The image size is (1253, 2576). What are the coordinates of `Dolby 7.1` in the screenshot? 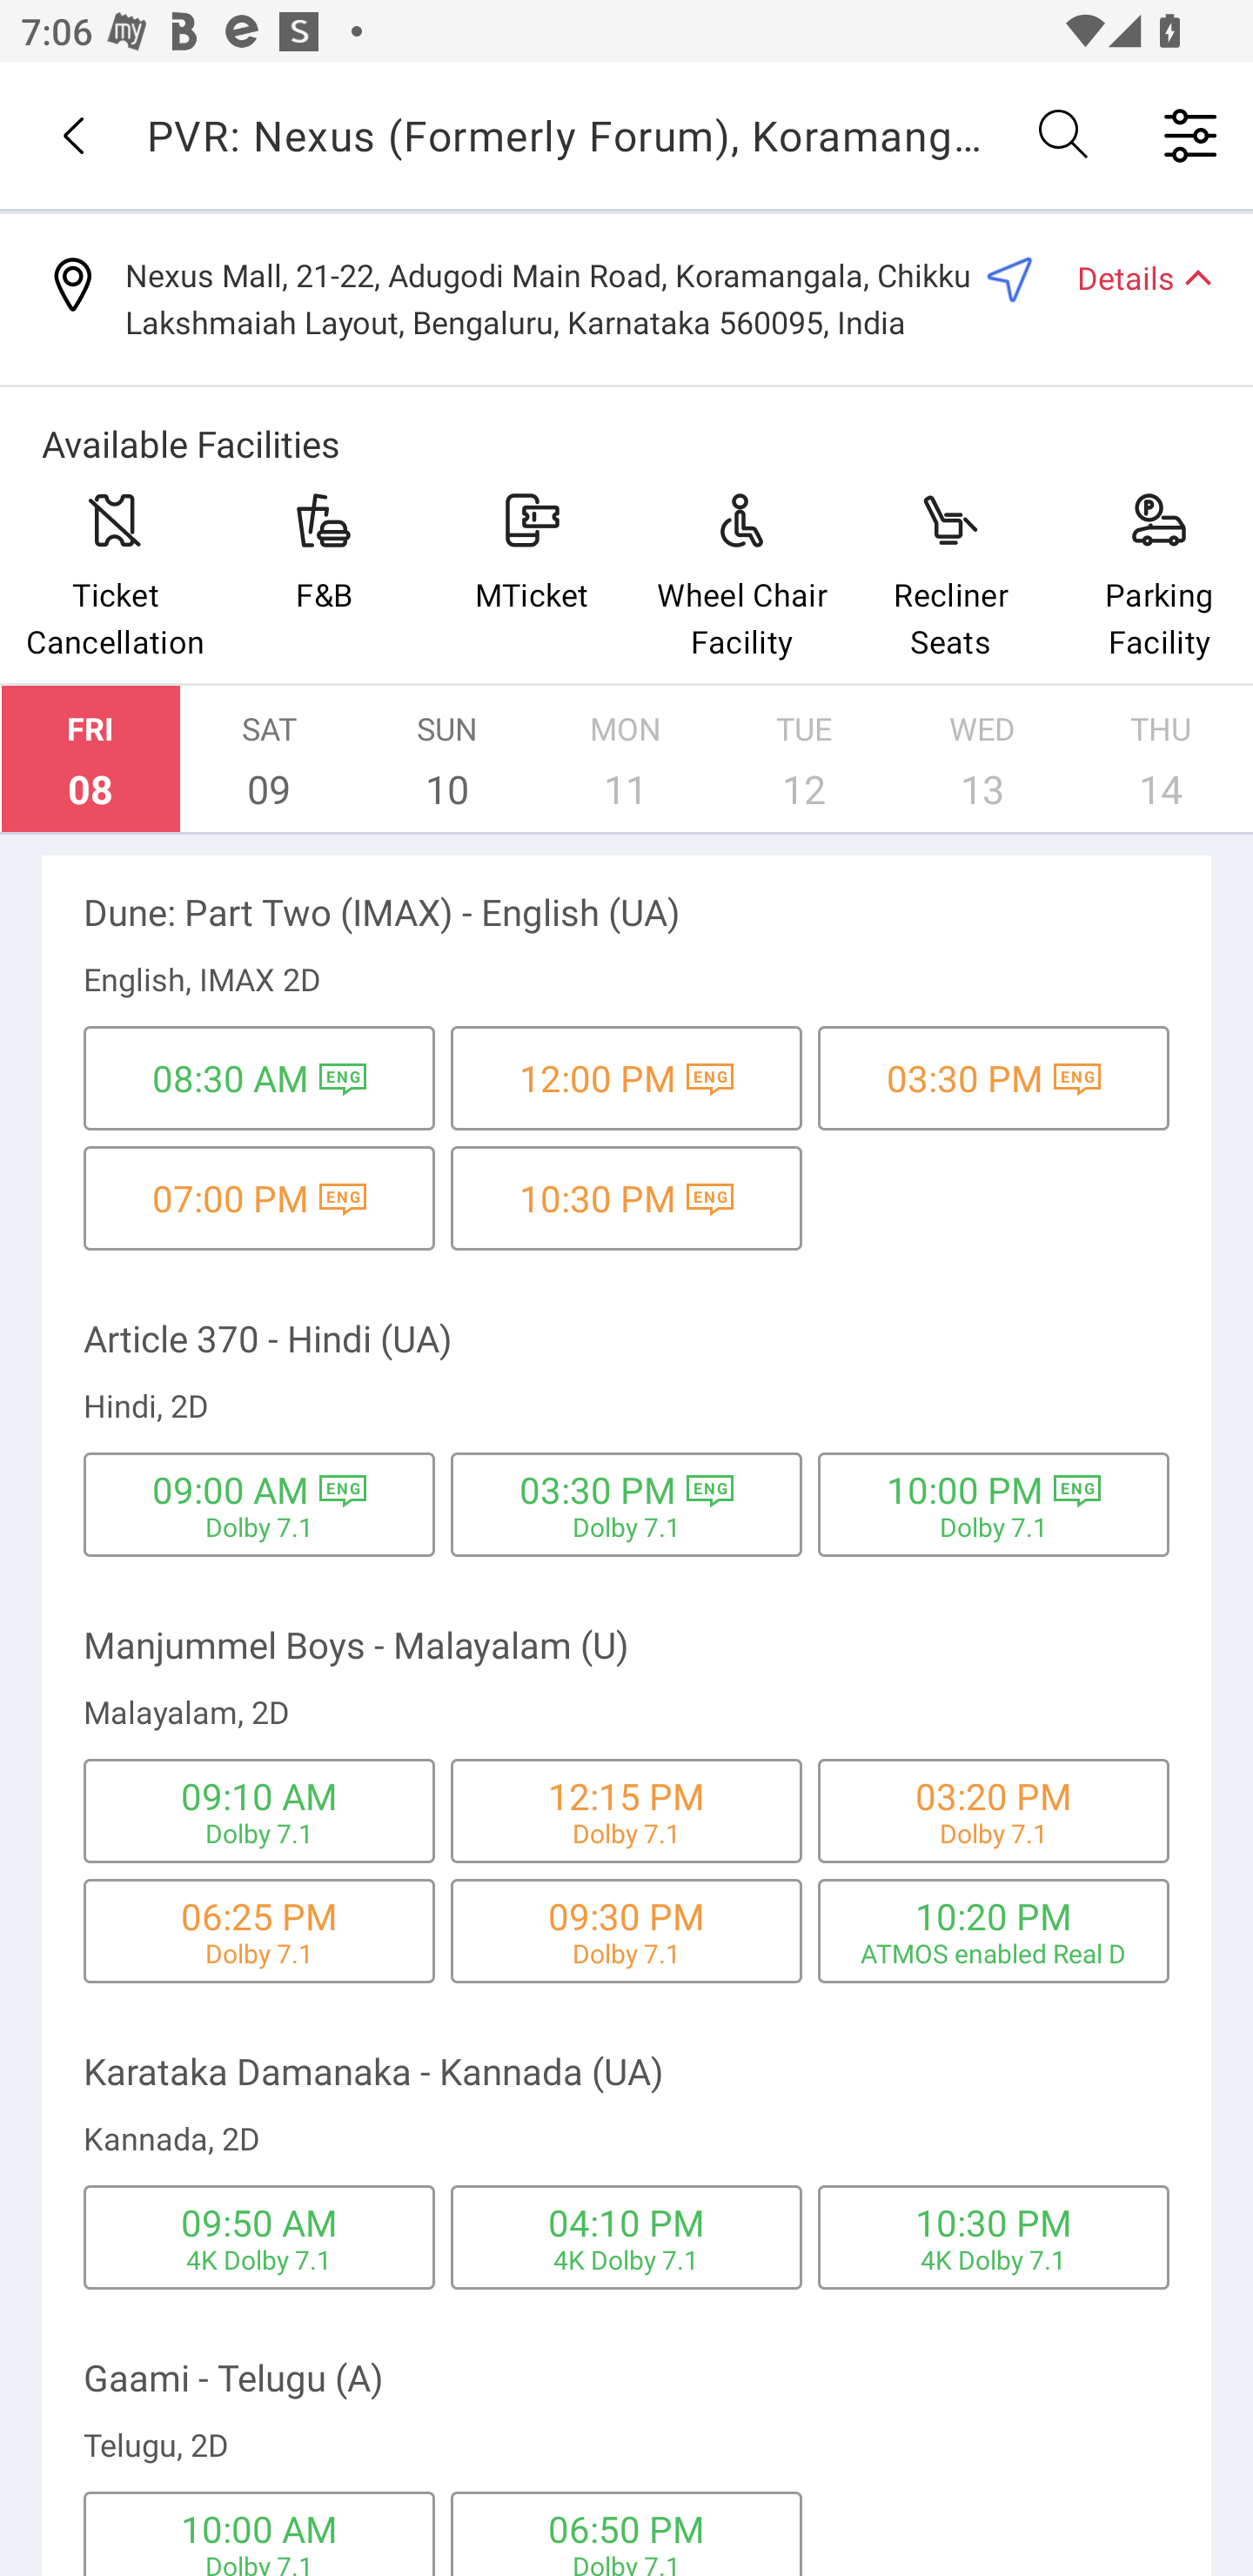 It's located at (259, 1527).